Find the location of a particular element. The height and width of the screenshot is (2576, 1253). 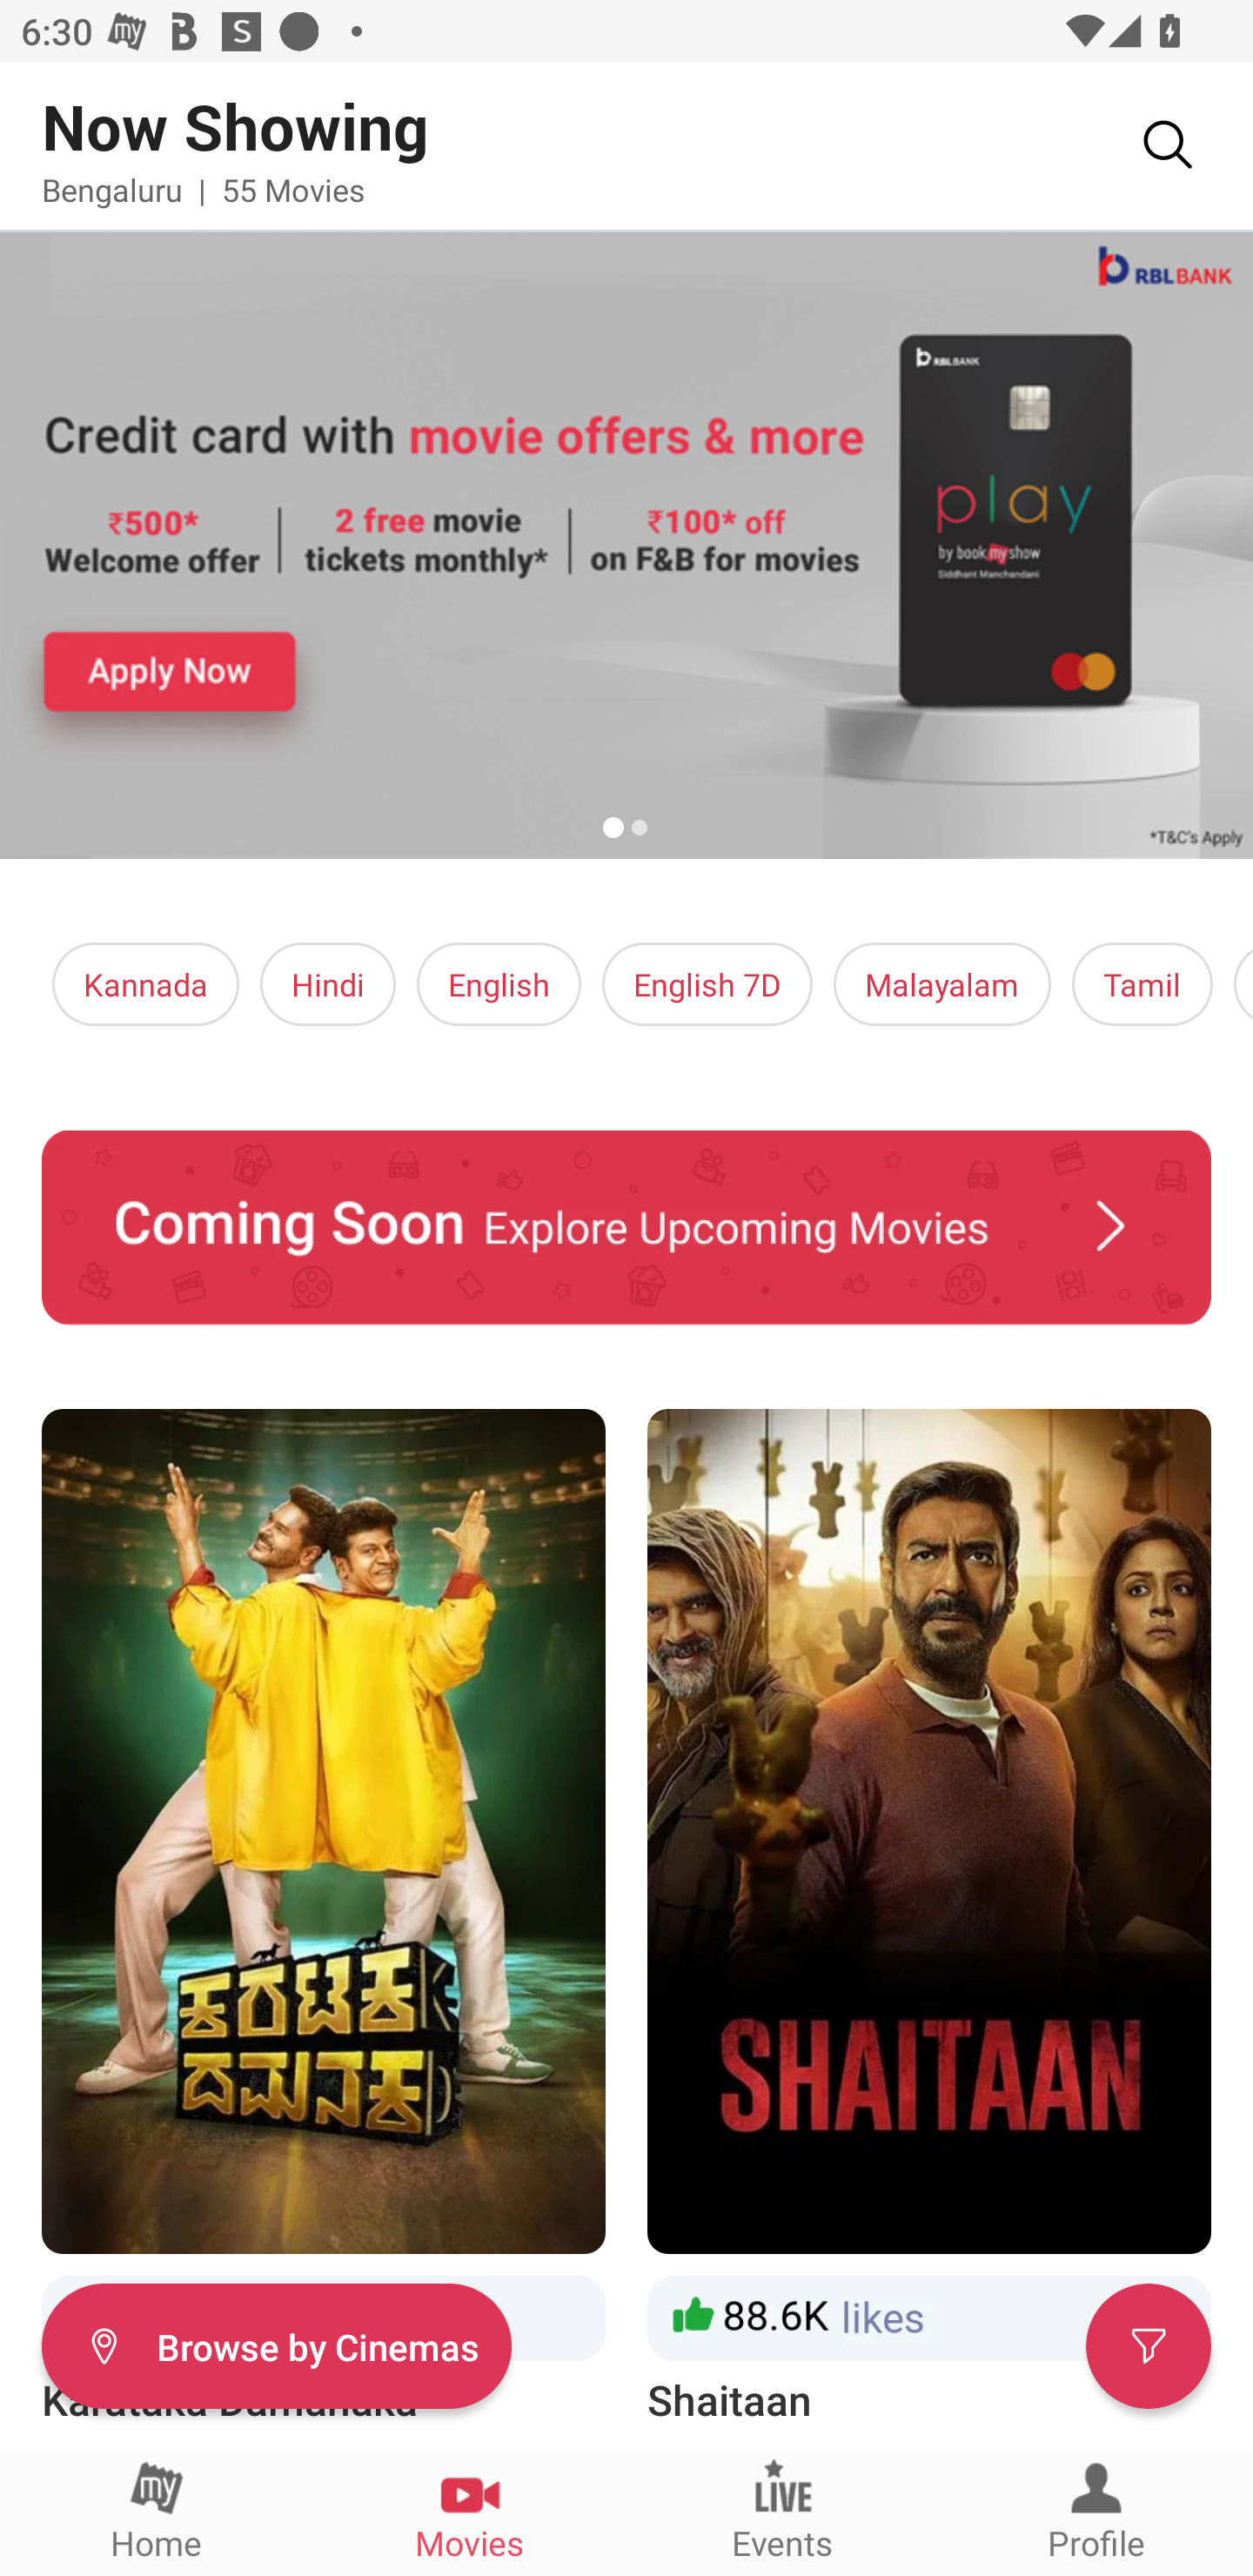

Filter is located at coordinates (1149, 2345).